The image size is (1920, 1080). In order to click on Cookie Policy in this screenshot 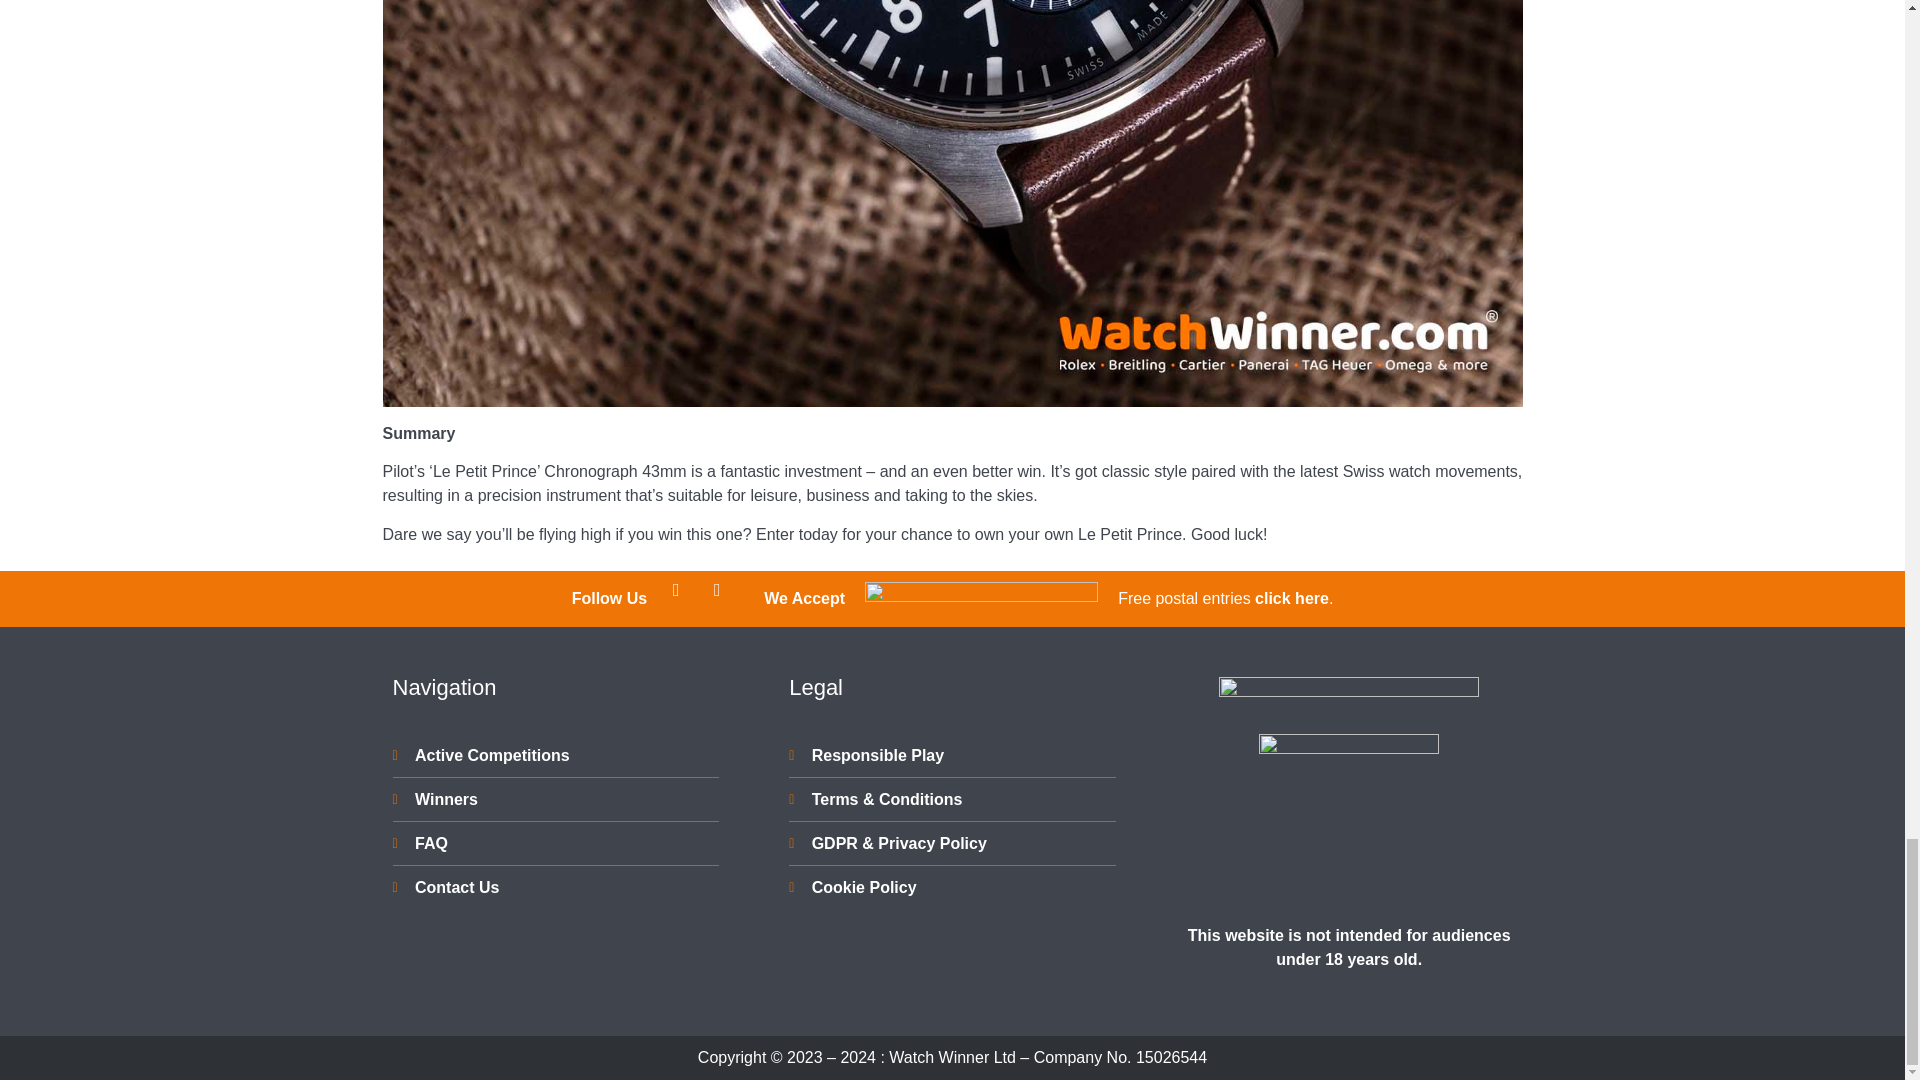, I will do `click(952, 887)`.